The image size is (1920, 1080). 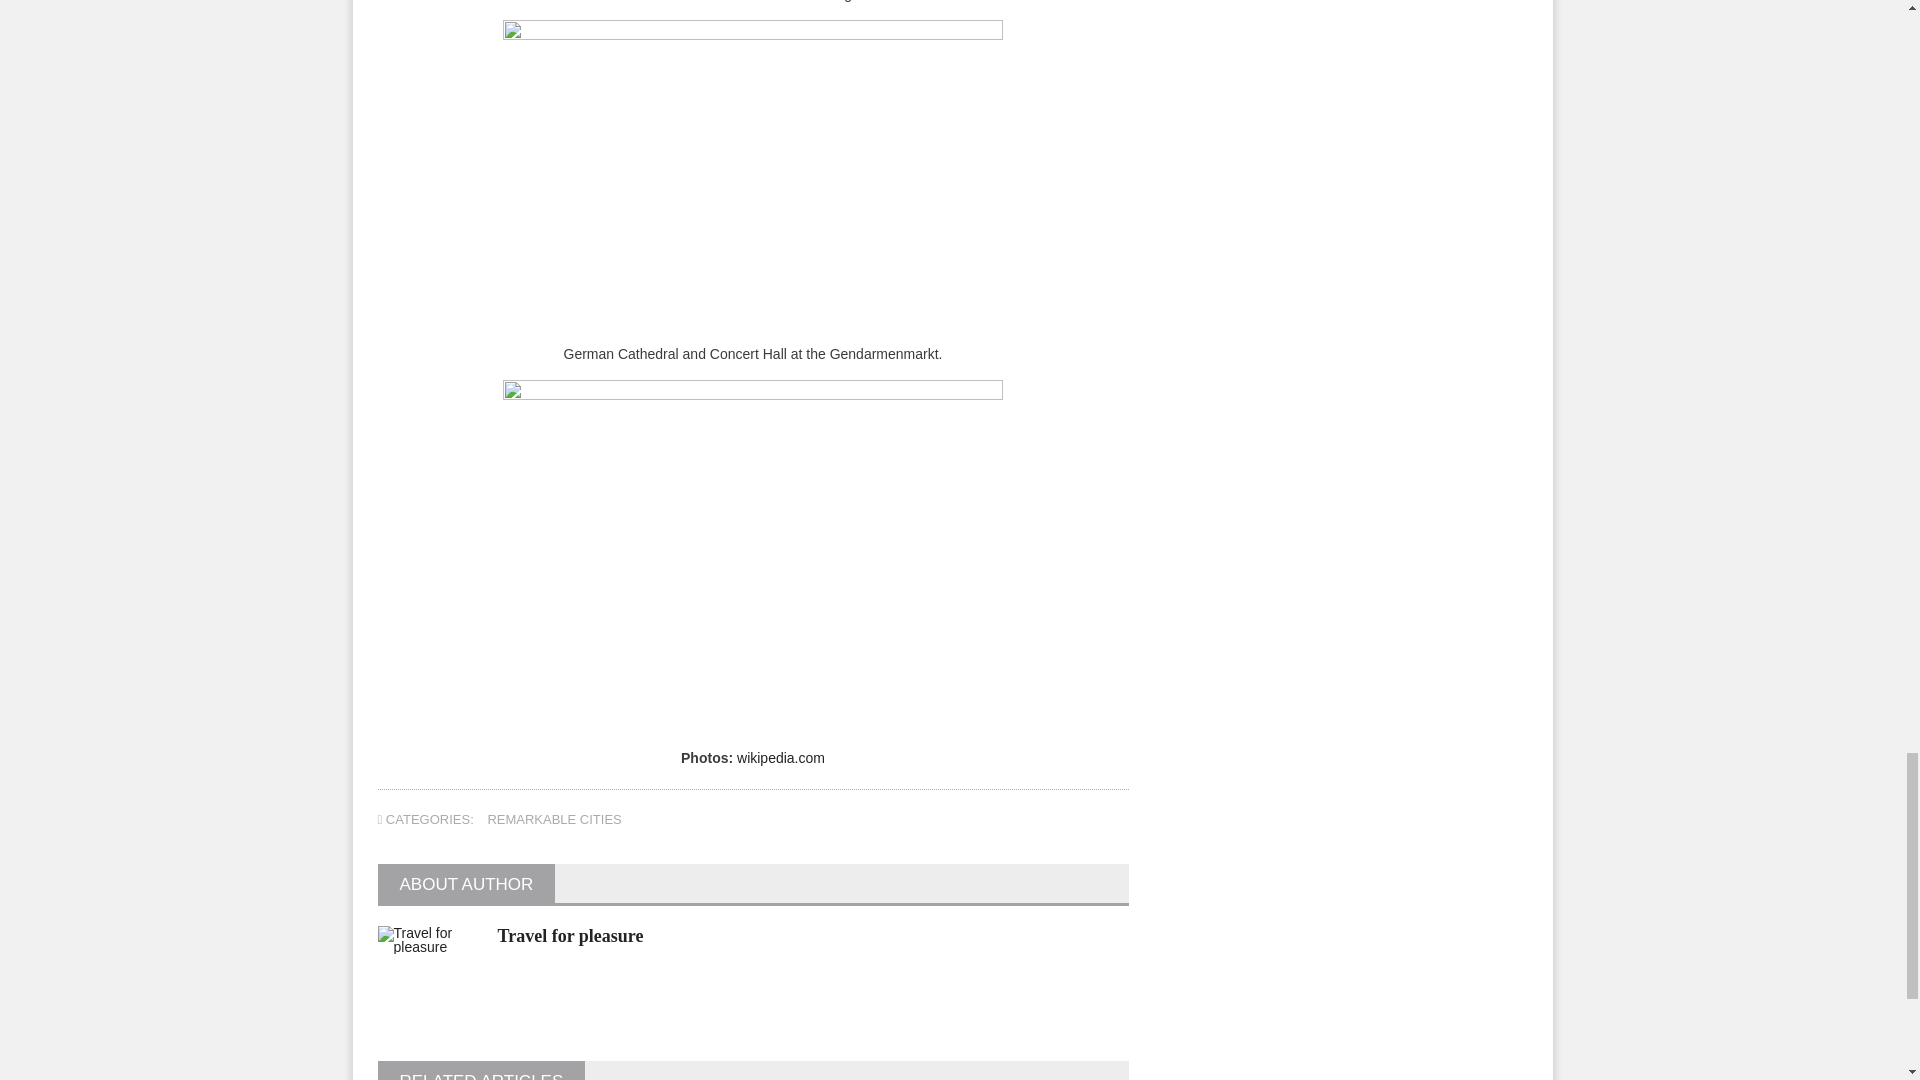 I want to click on REMARKABLE CITIES, so click(x=554, y=820).